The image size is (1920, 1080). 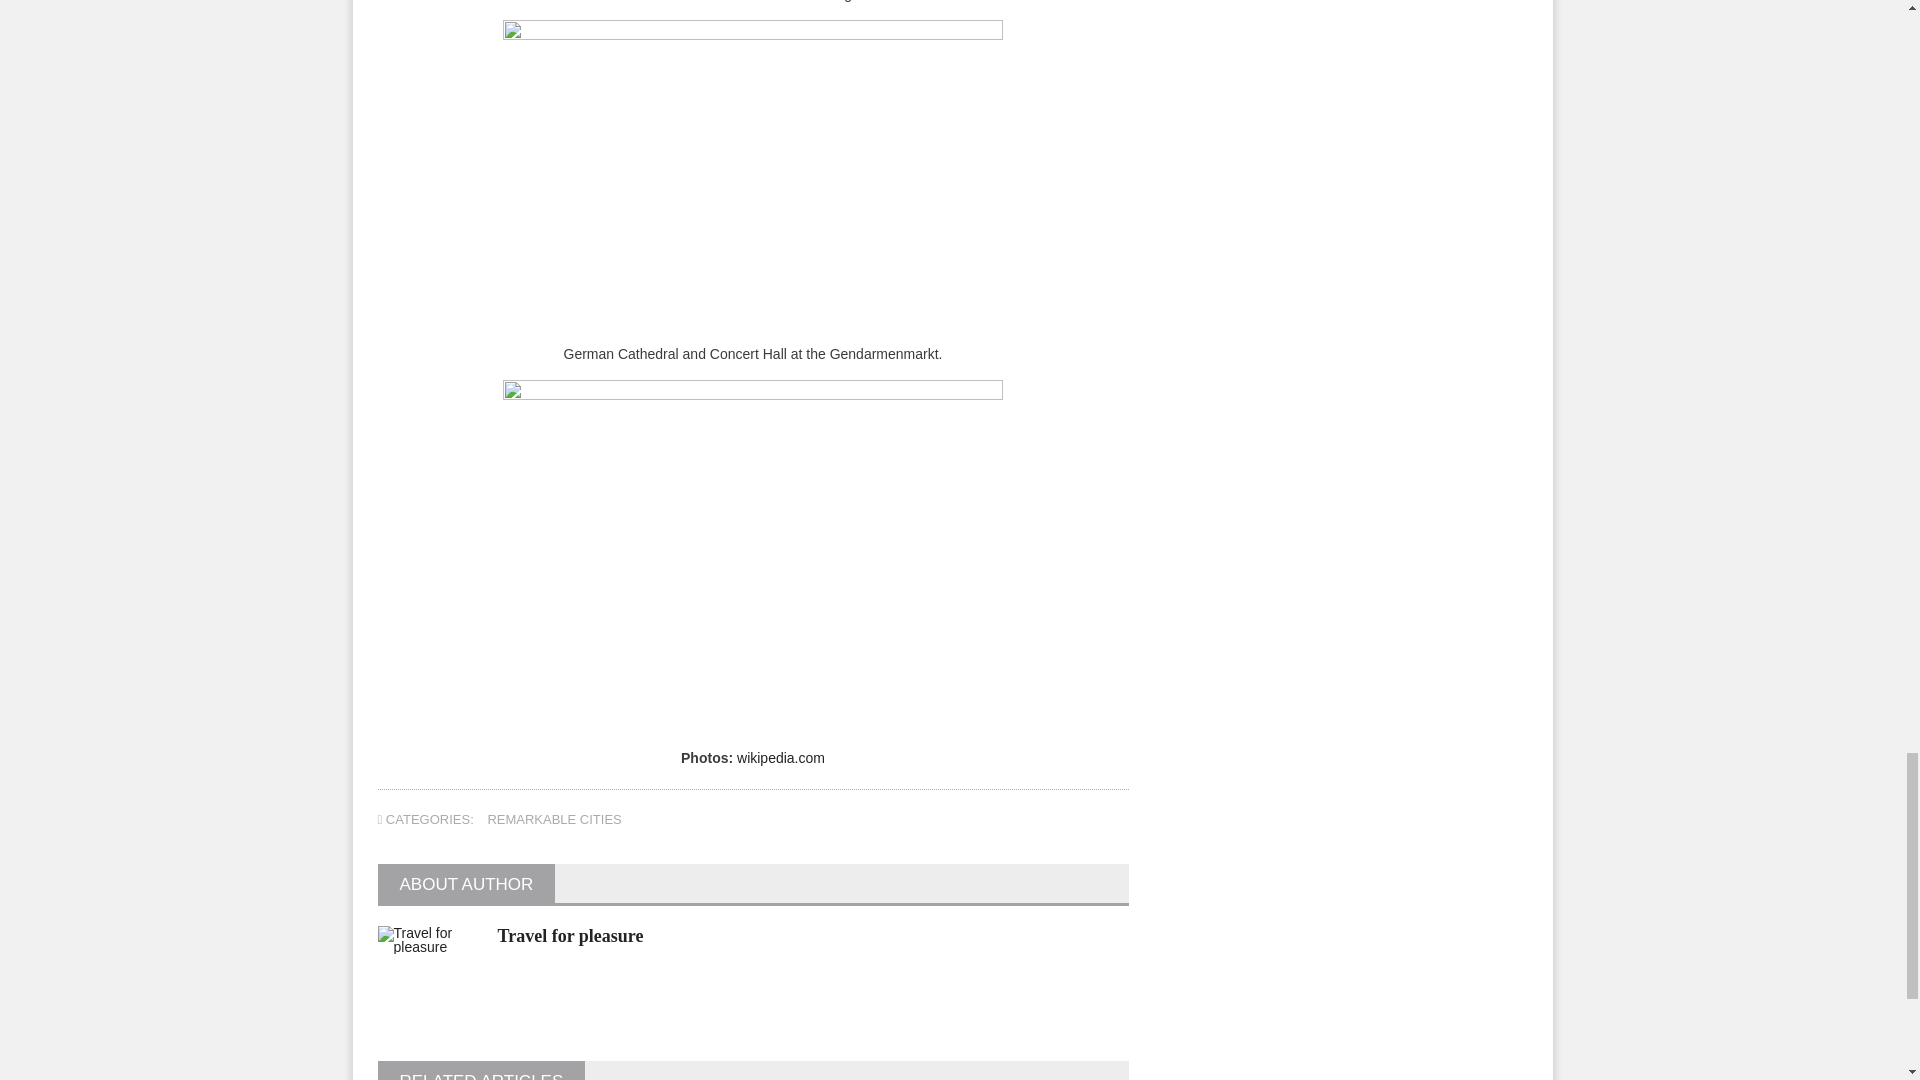 I want to click on REMARKABLE CITIES, so click(x=554, y=820).